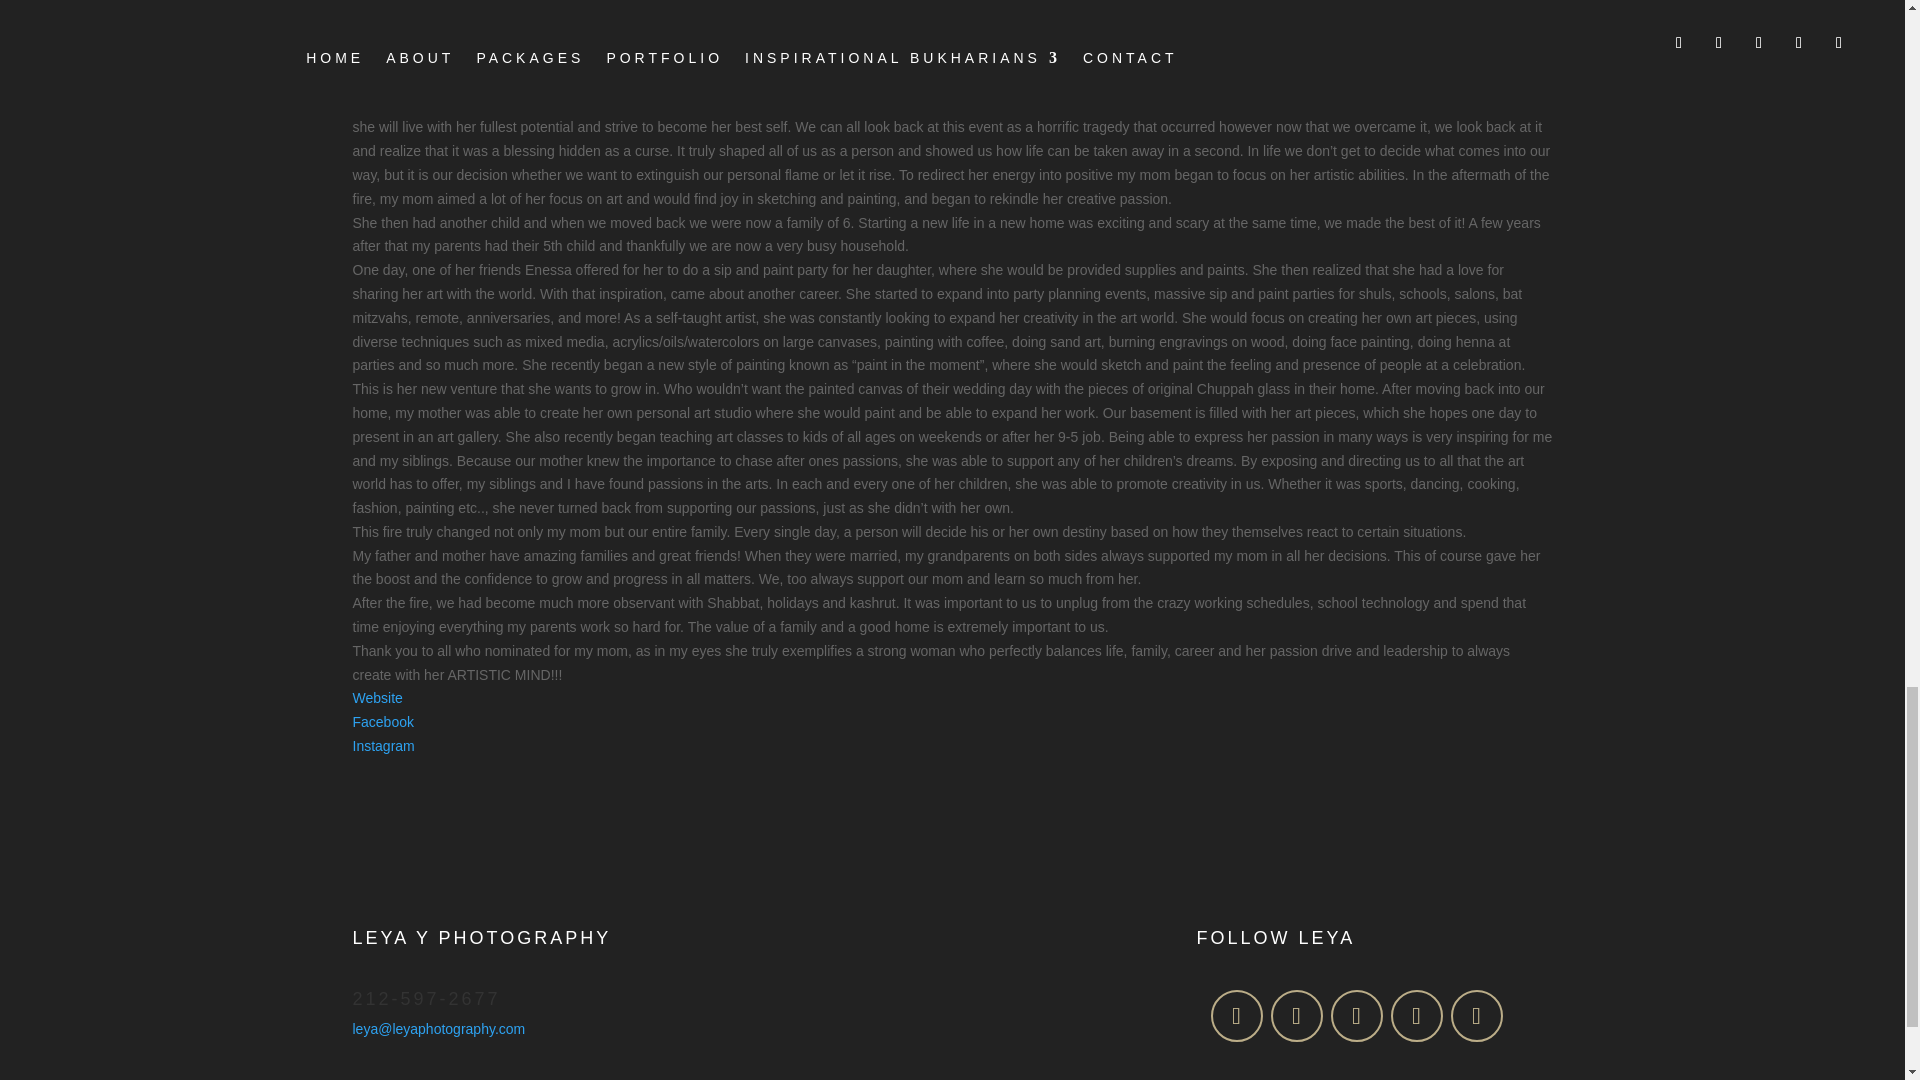  Describe the element at coordinates (1356, 1016) in the screenshot. I see `Follow on TikTok` at that location.